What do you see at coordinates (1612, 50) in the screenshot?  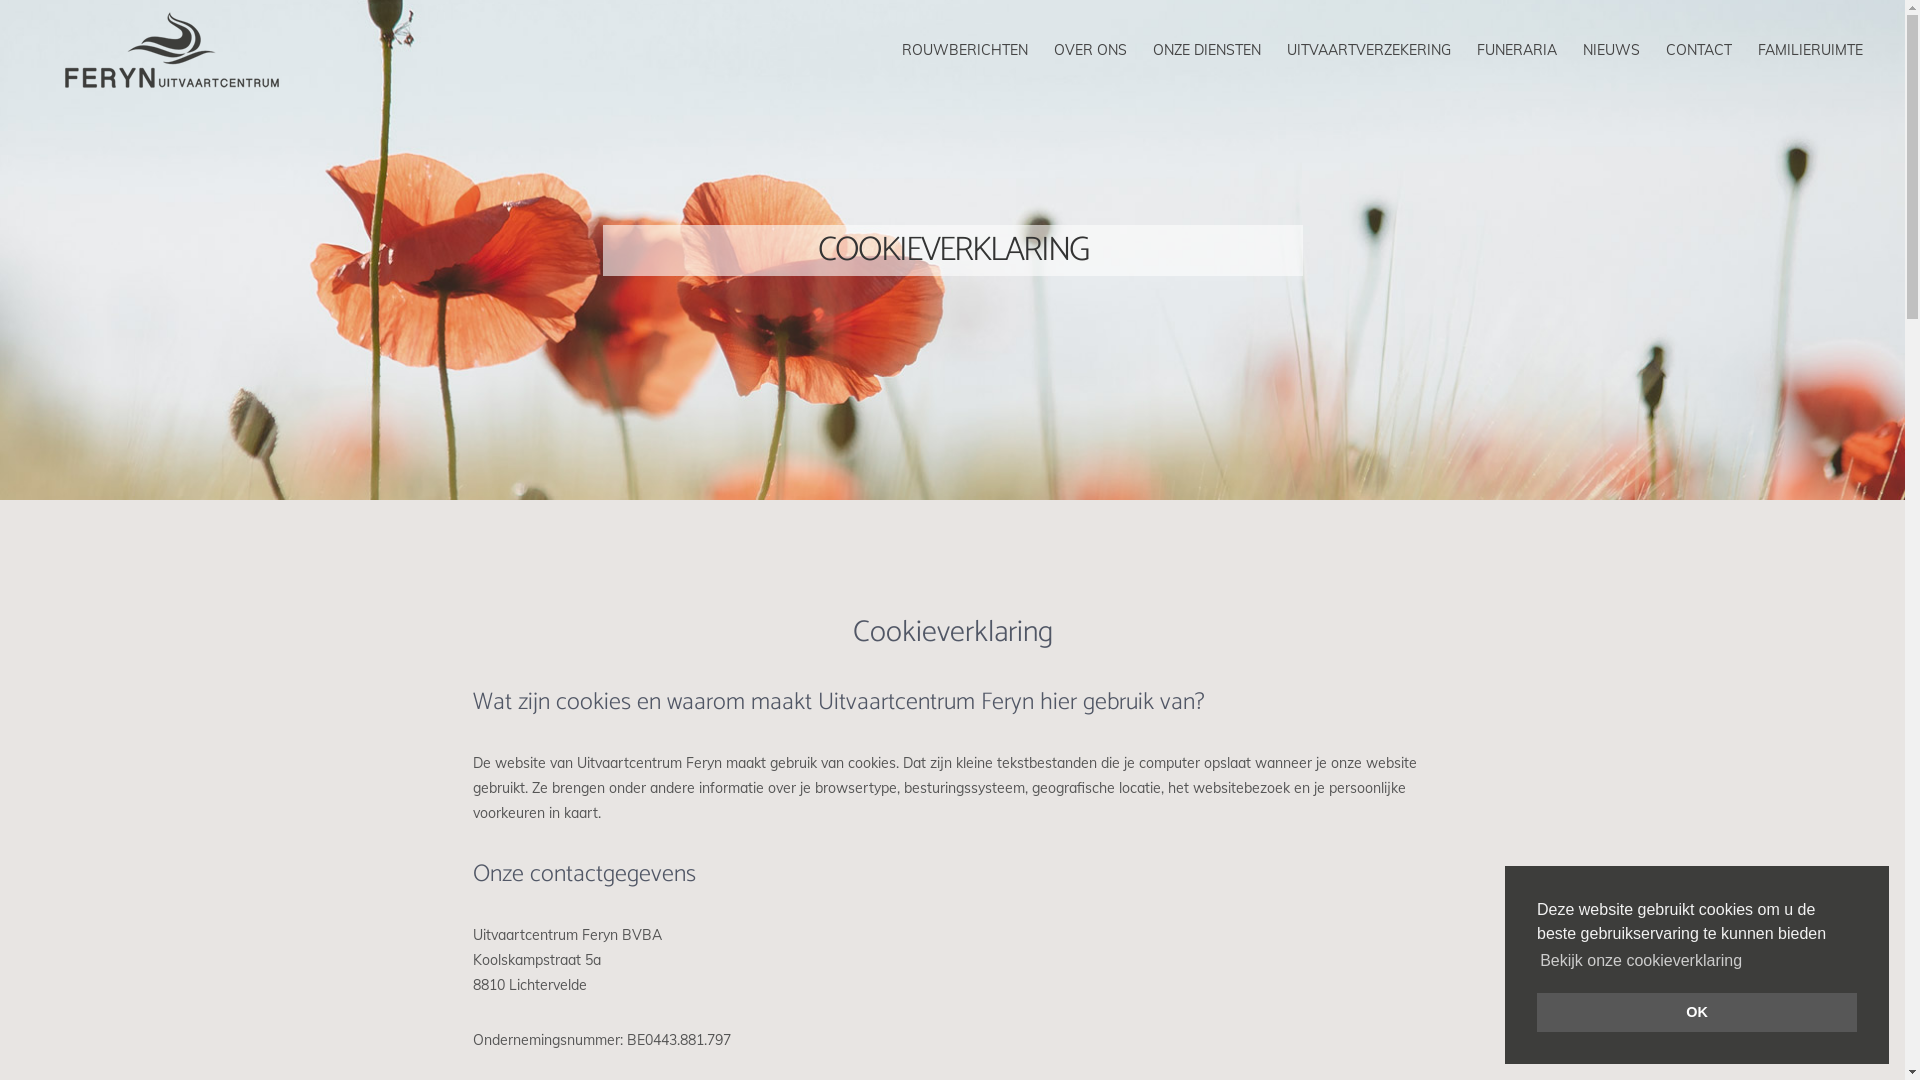 I see `NIEUWS` at bounding box center [1612, 50].